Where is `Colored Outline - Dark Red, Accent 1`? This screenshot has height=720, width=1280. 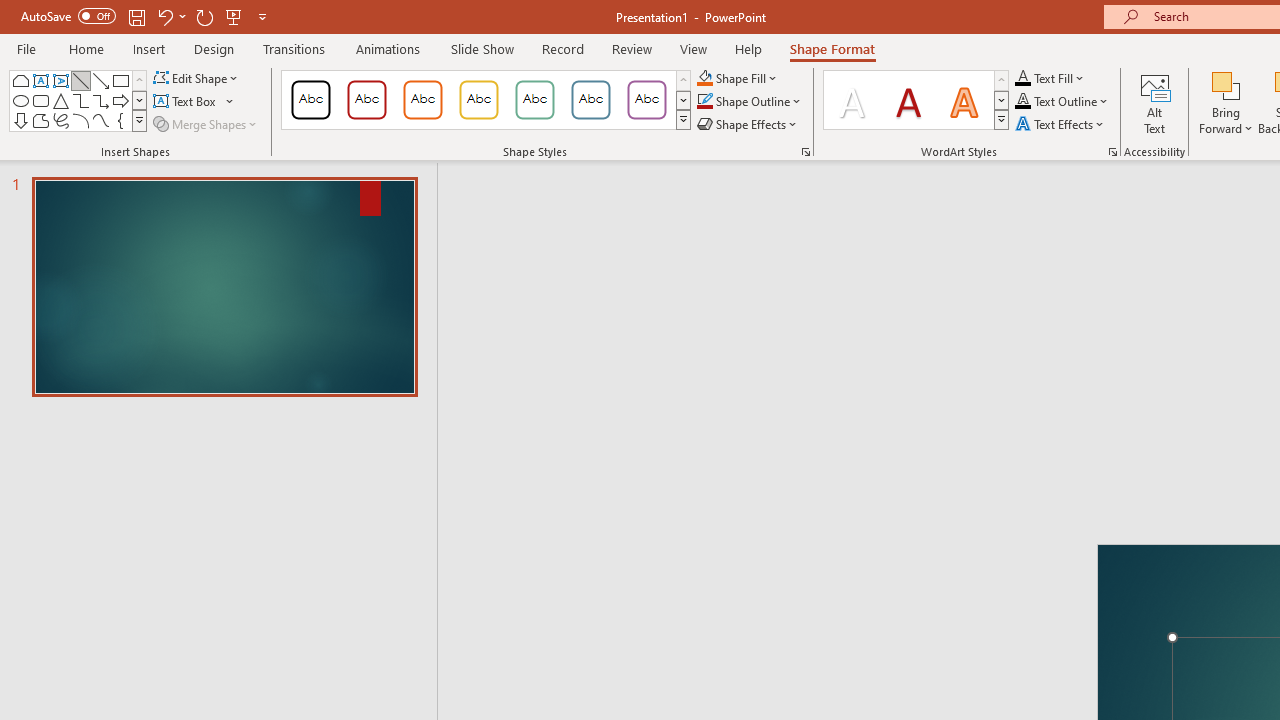 Colored Outline - Dark Red, Accent 1 is located at coordinates (367, 100).